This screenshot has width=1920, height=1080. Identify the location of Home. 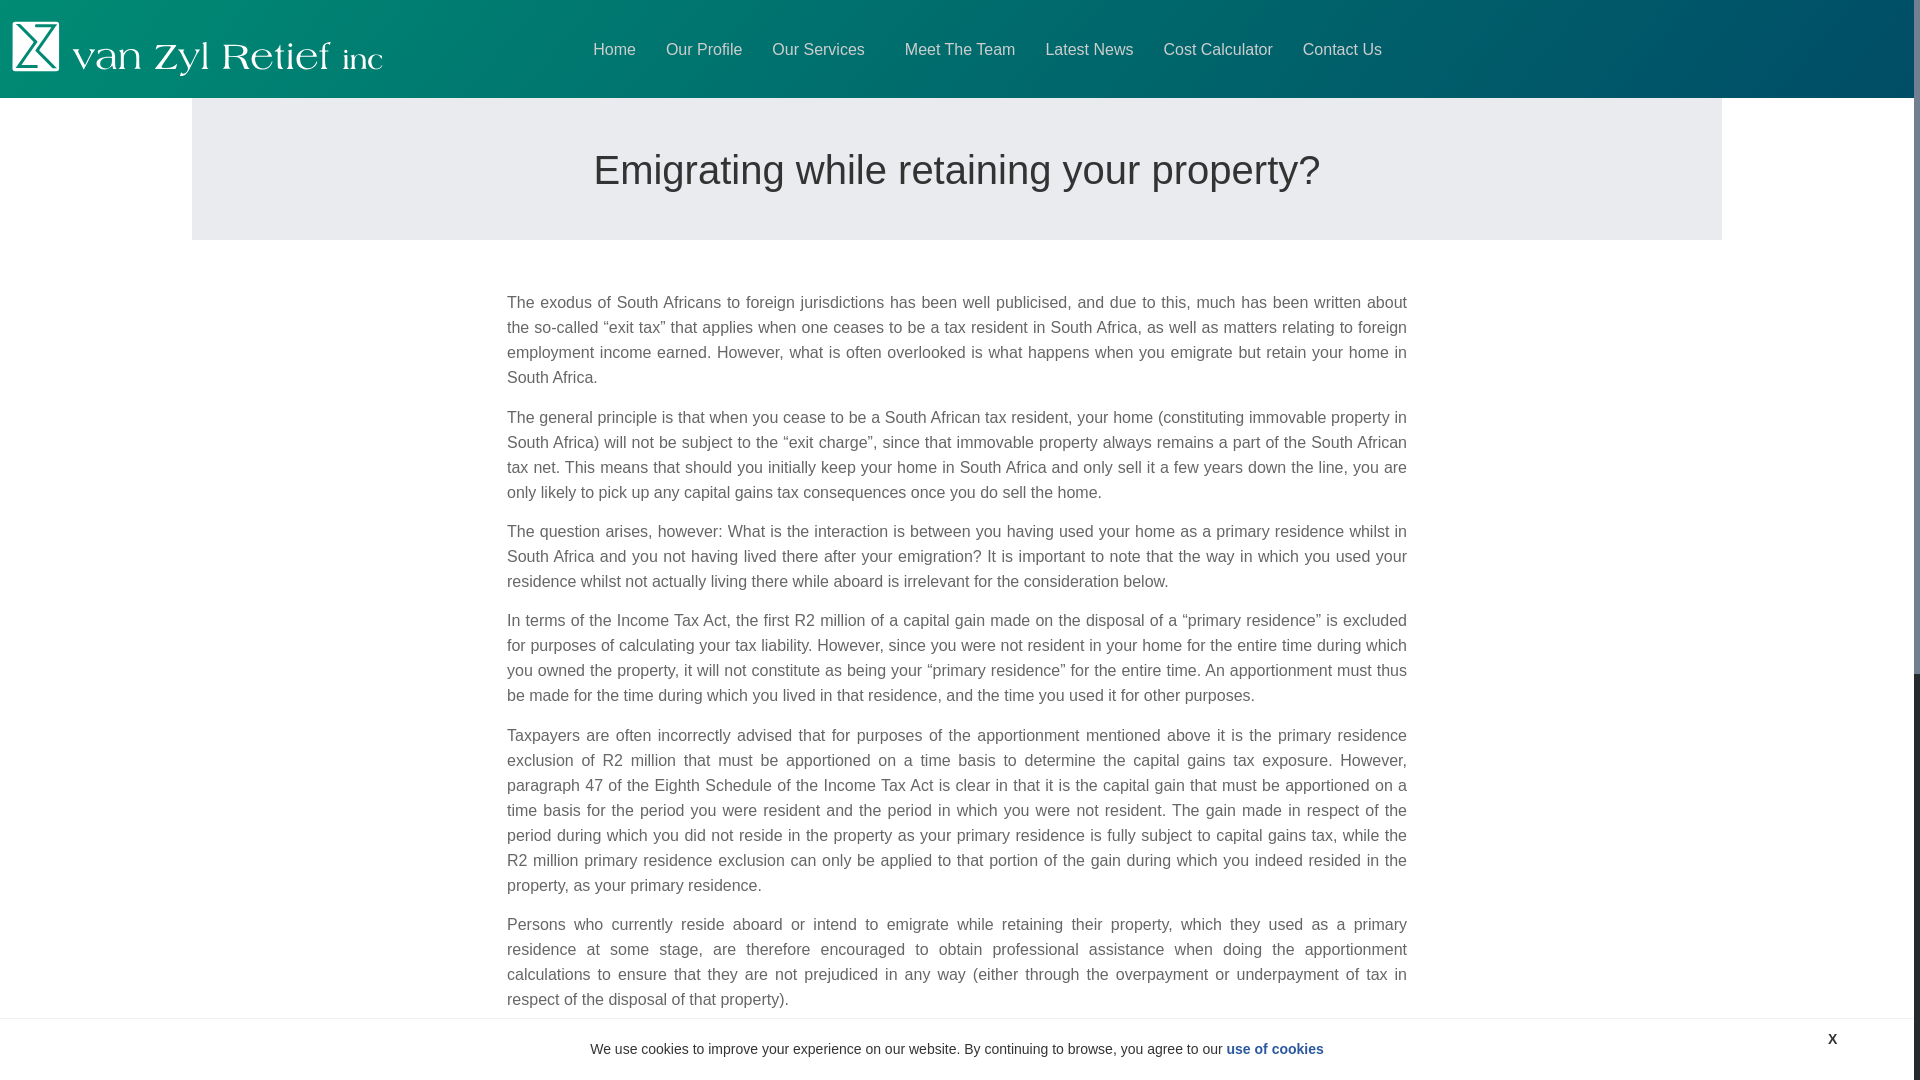
(614, 50).